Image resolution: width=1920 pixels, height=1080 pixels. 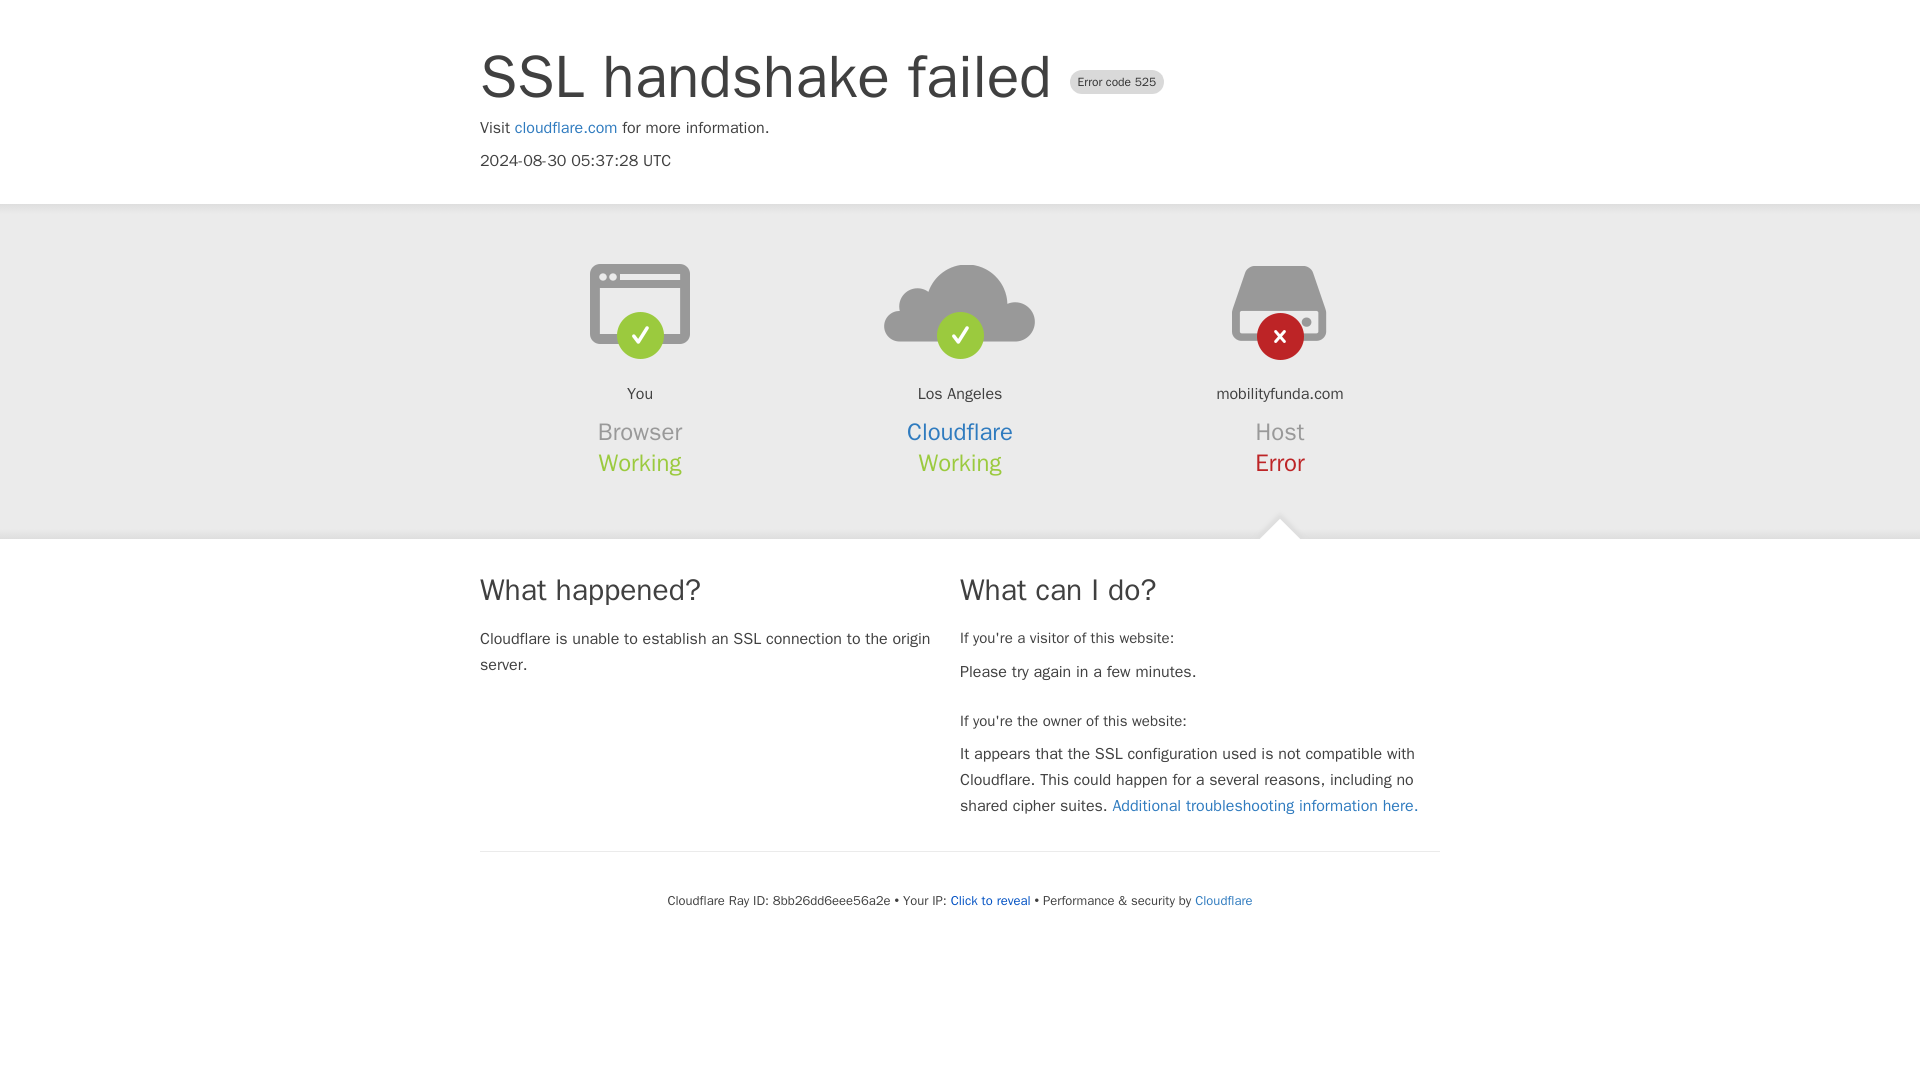 What do you see at coordinates (960, 432) in the screenshot?
I see `Cloudflare` at bounding box center [960, 432].